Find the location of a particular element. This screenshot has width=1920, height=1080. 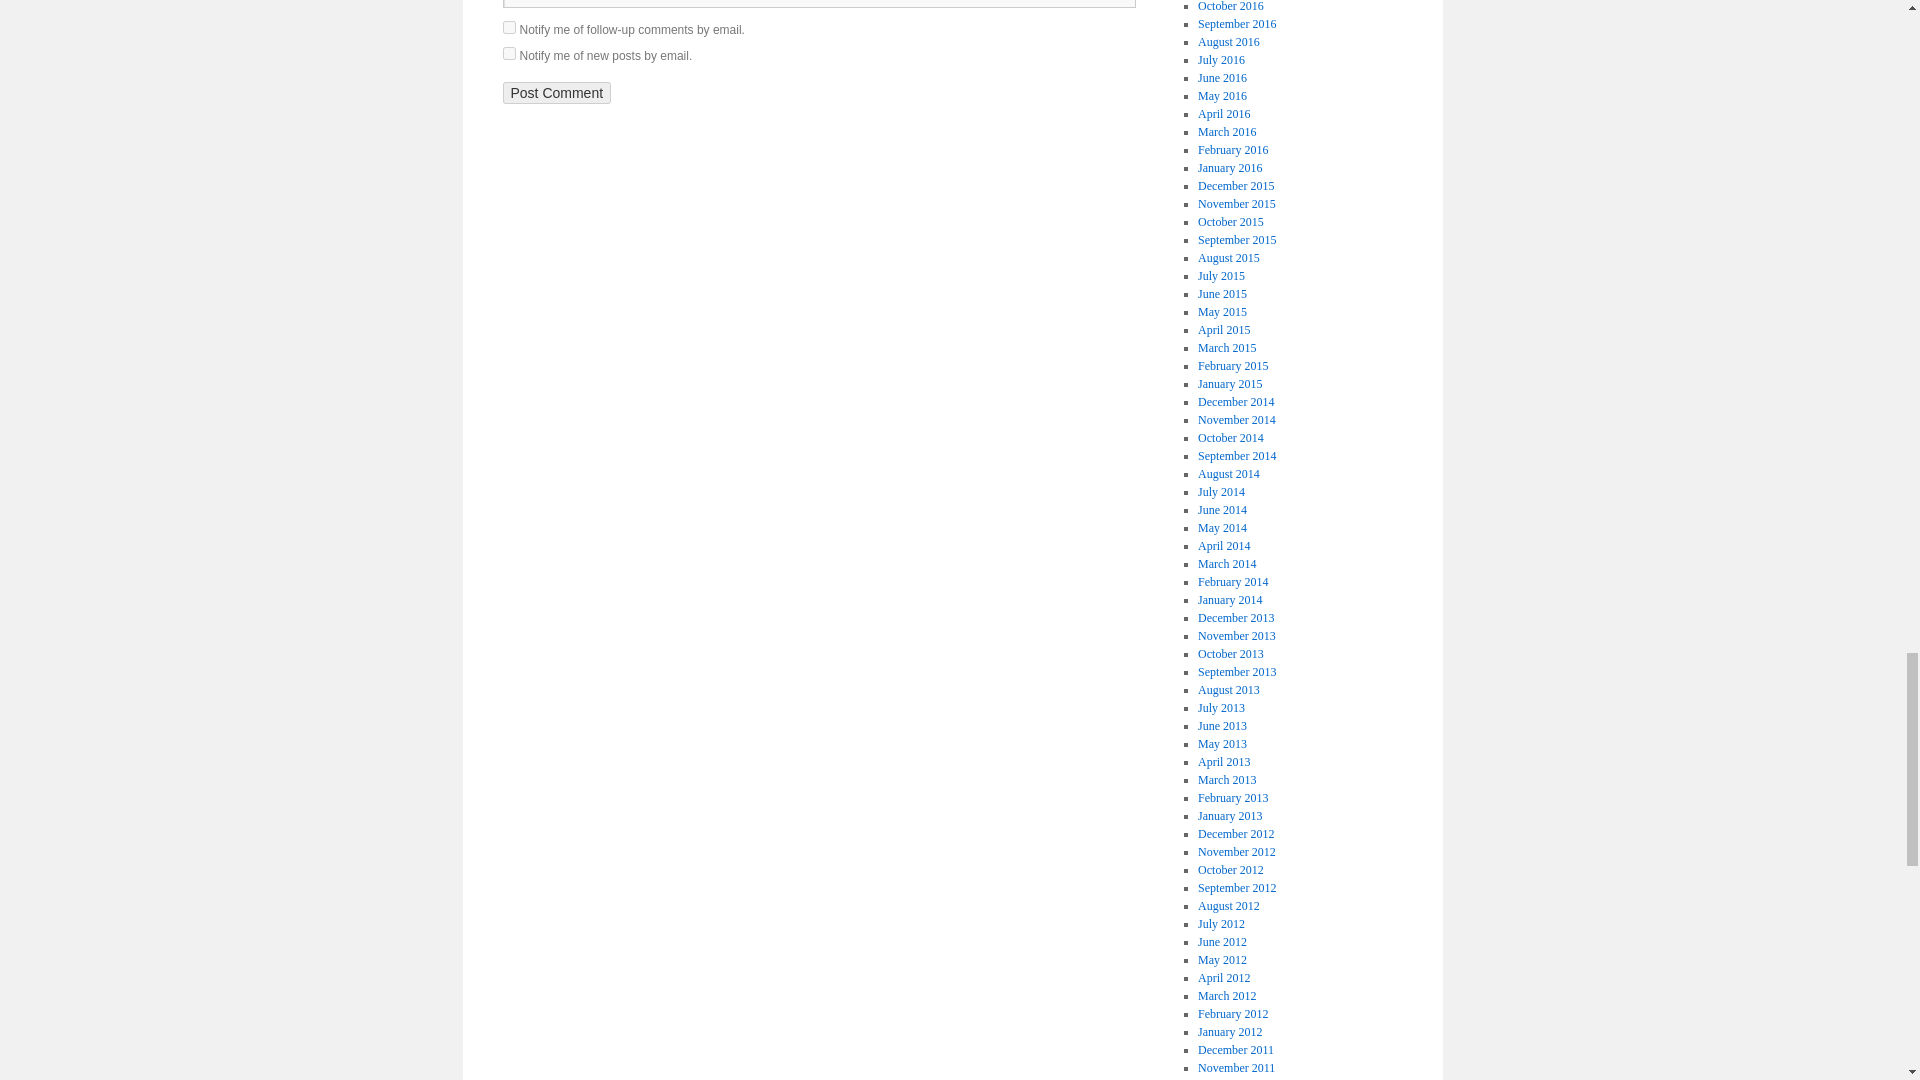

subscribe is located at coordinates (508, 26).